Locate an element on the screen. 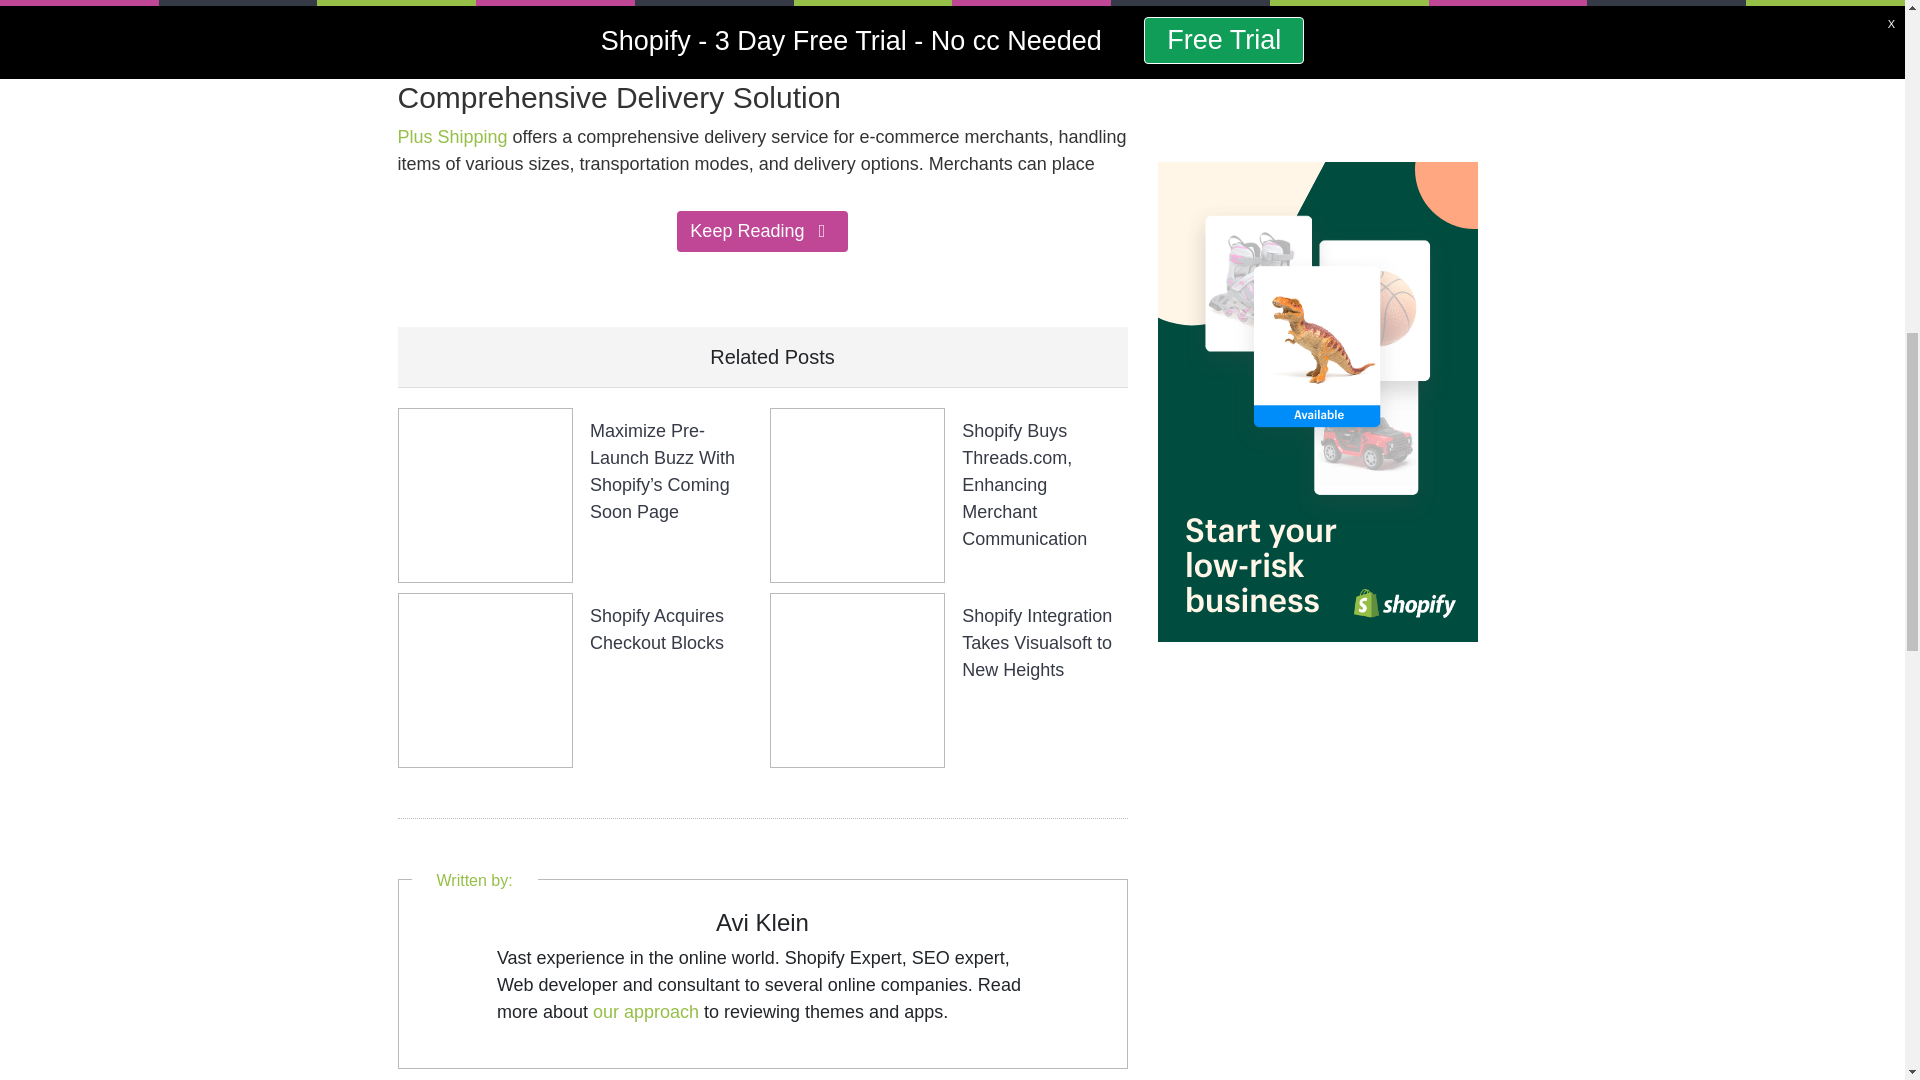 The width and height of the screenshot is (1920, 1080). Shopify Acquires Checkout Blocks is located at coordinates (484, 678).